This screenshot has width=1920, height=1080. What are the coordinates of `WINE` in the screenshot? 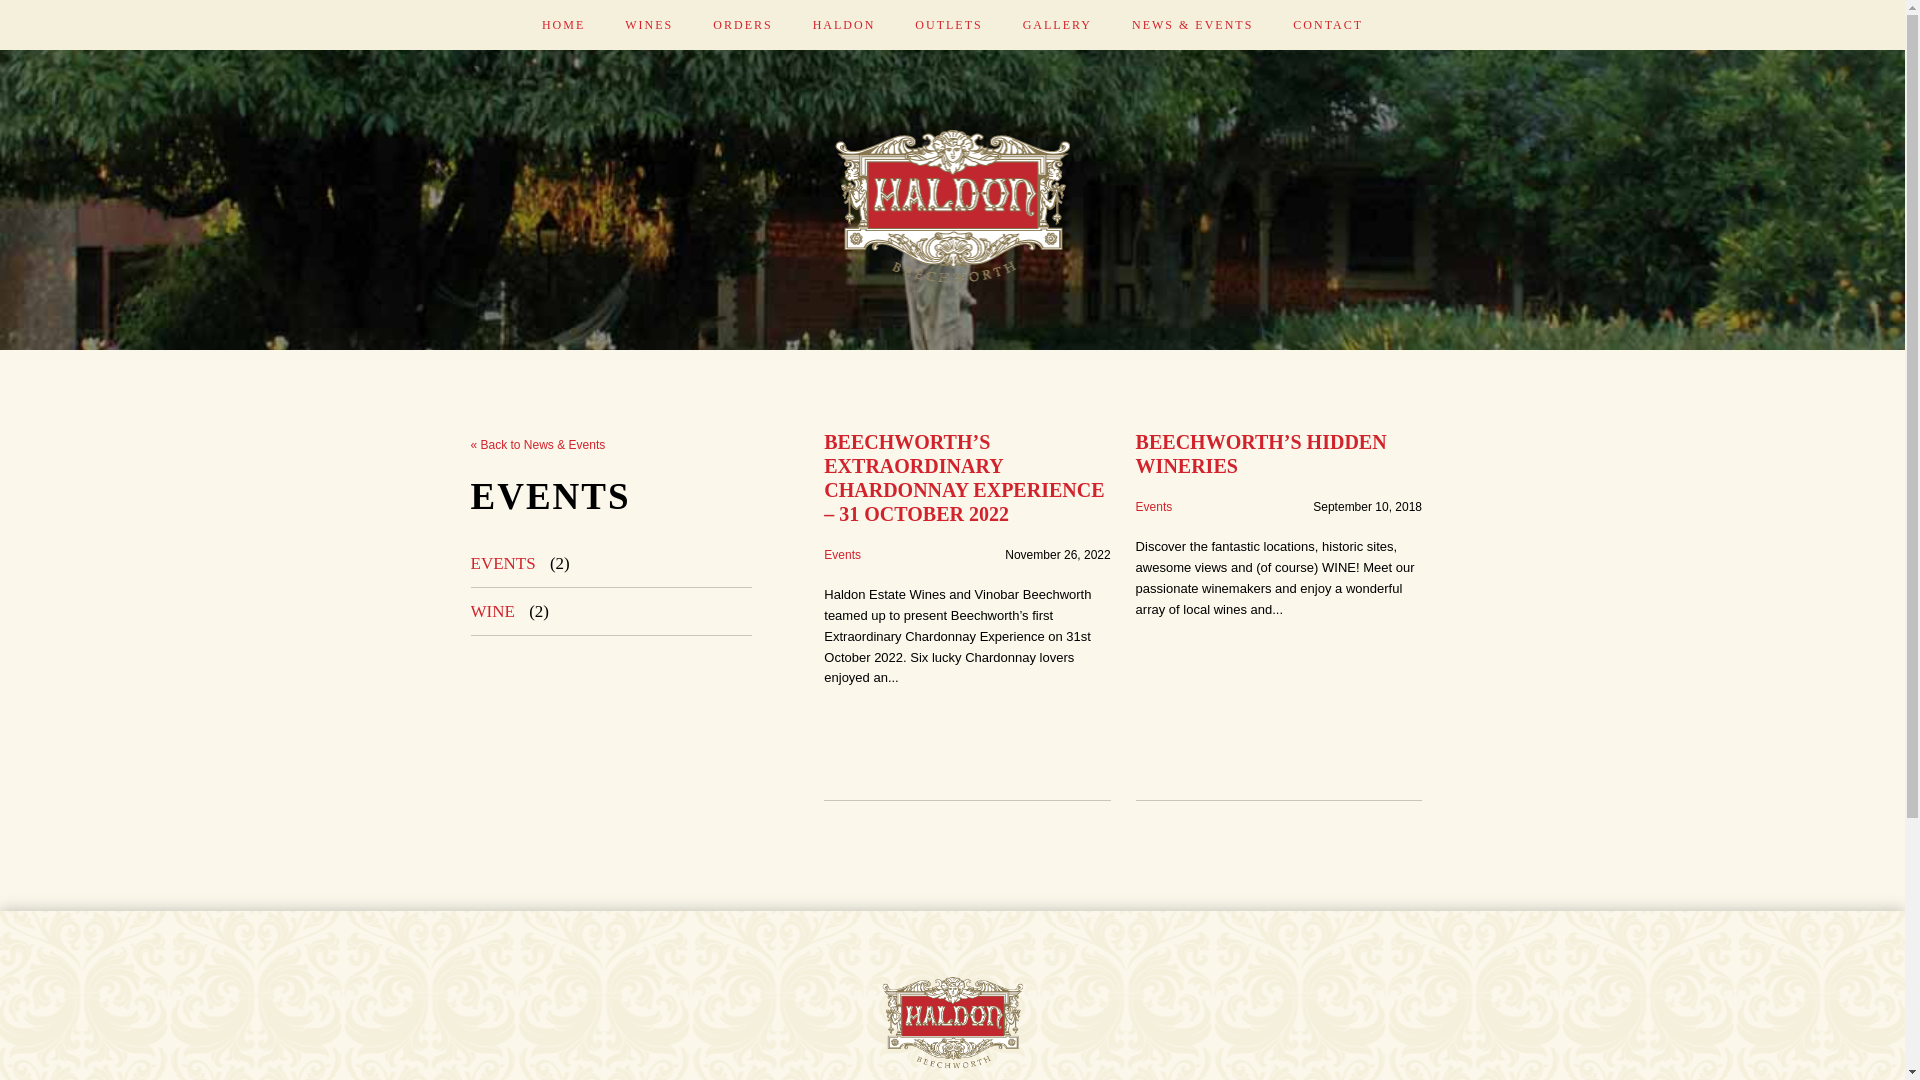 It's located at (492, 612).